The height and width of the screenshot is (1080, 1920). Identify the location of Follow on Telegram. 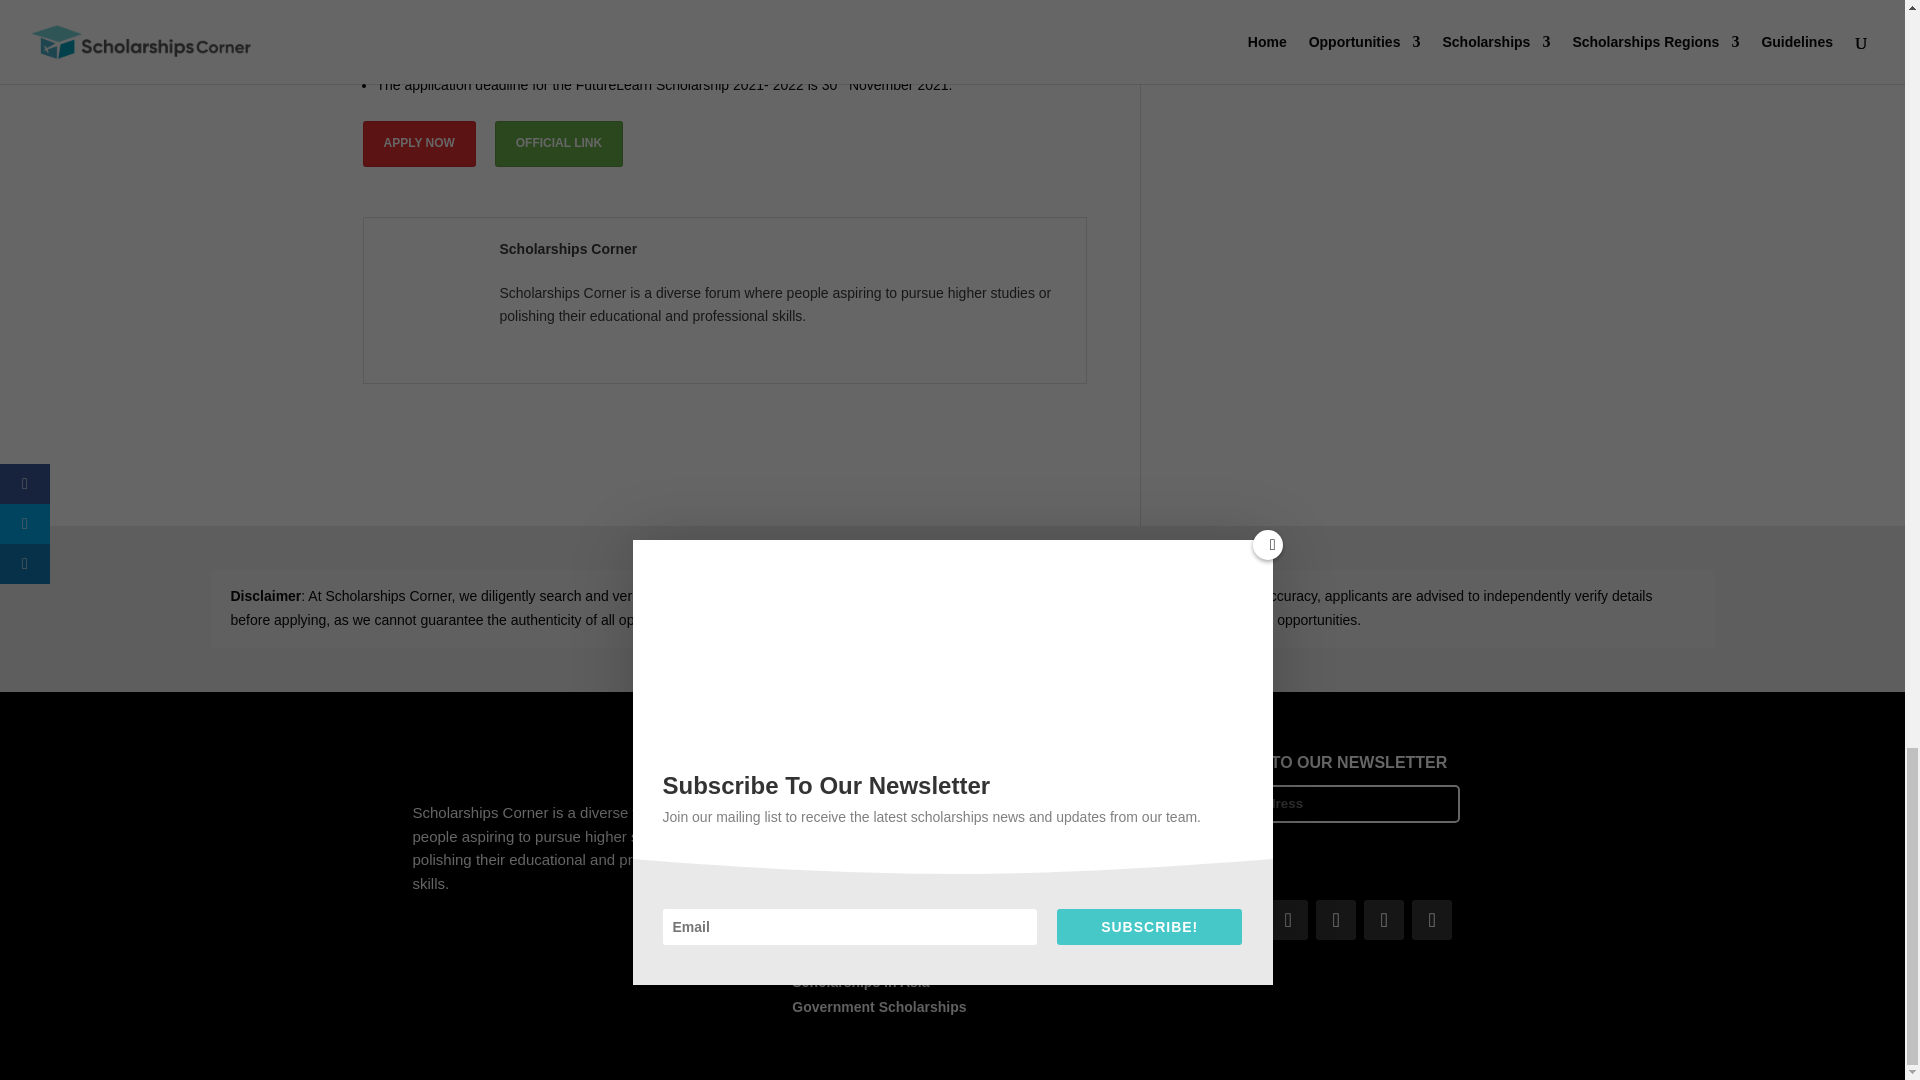
(1383, 919).